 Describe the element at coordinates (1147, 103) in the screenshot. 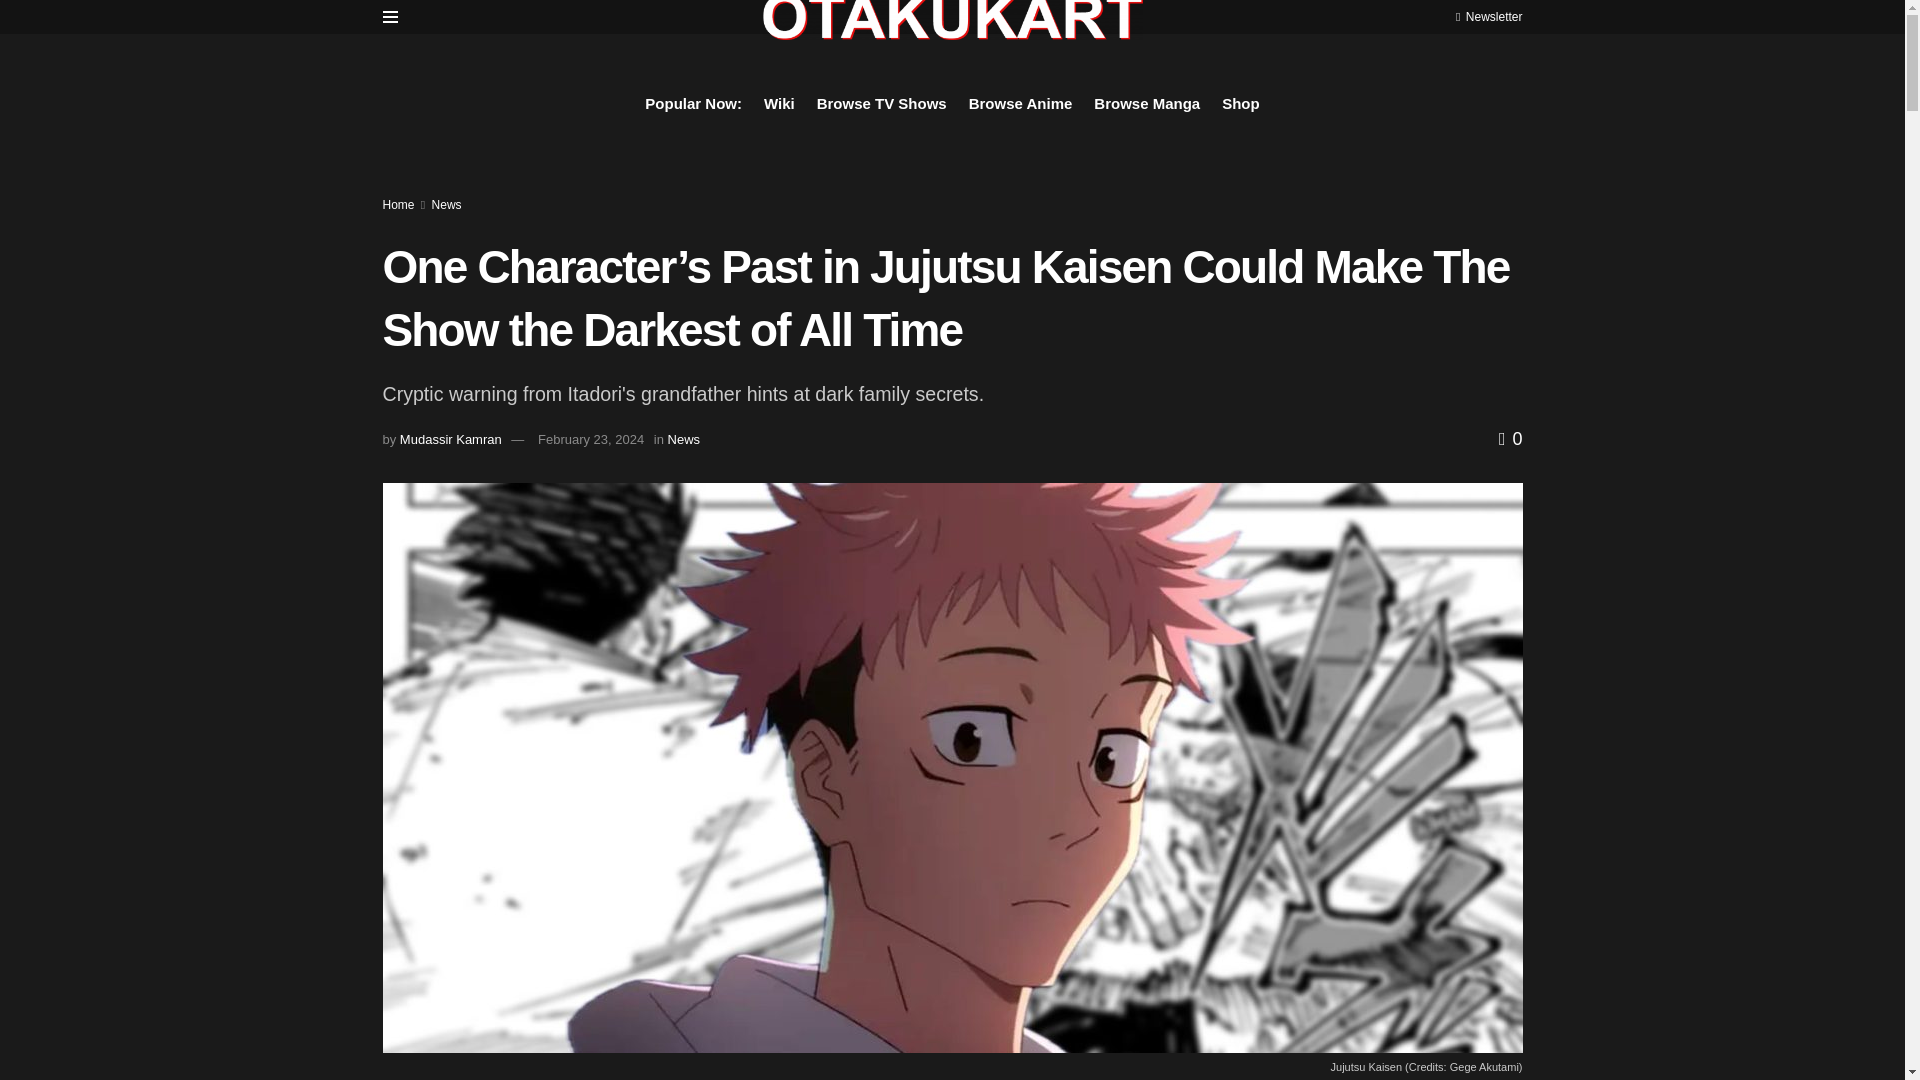

I see `Browse Manga` at that location.